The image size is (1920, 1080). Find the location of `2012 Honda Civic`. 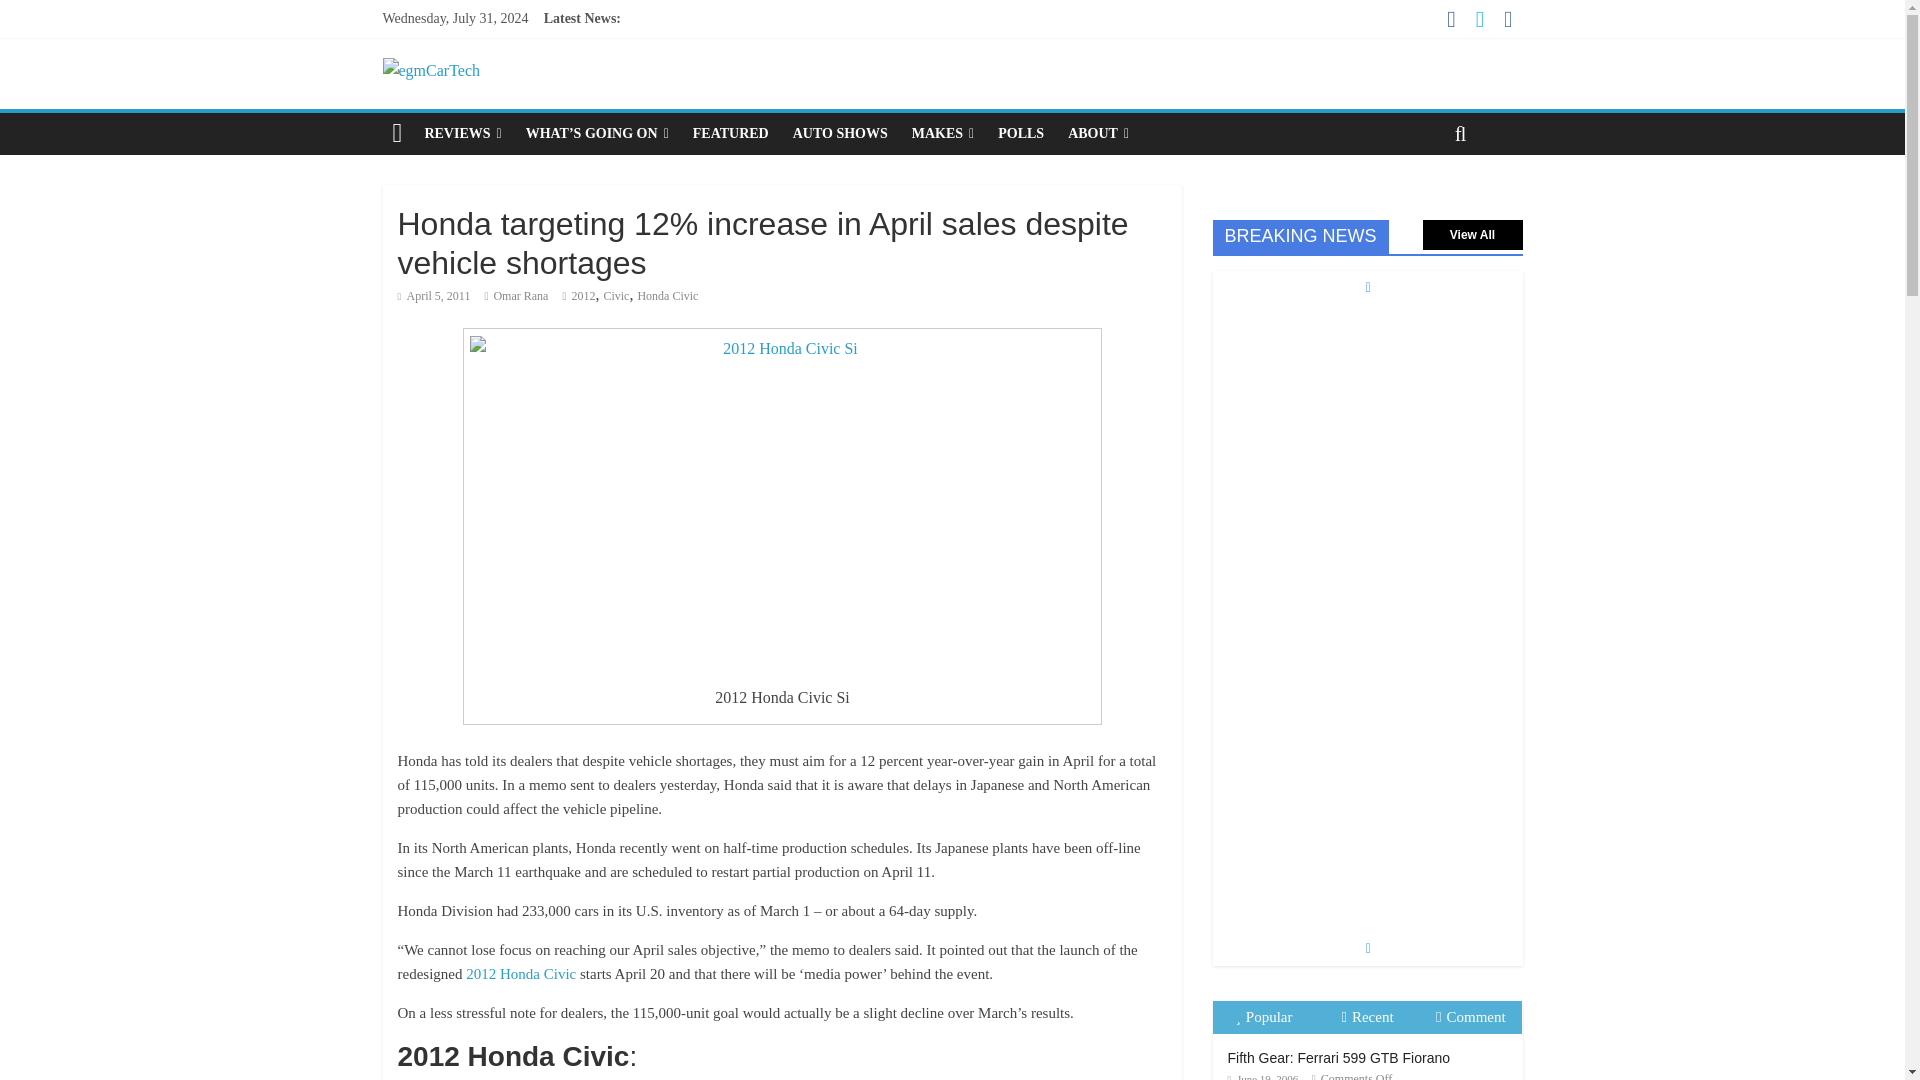

2012 Honda Civic is located at coordinates (521, 973).